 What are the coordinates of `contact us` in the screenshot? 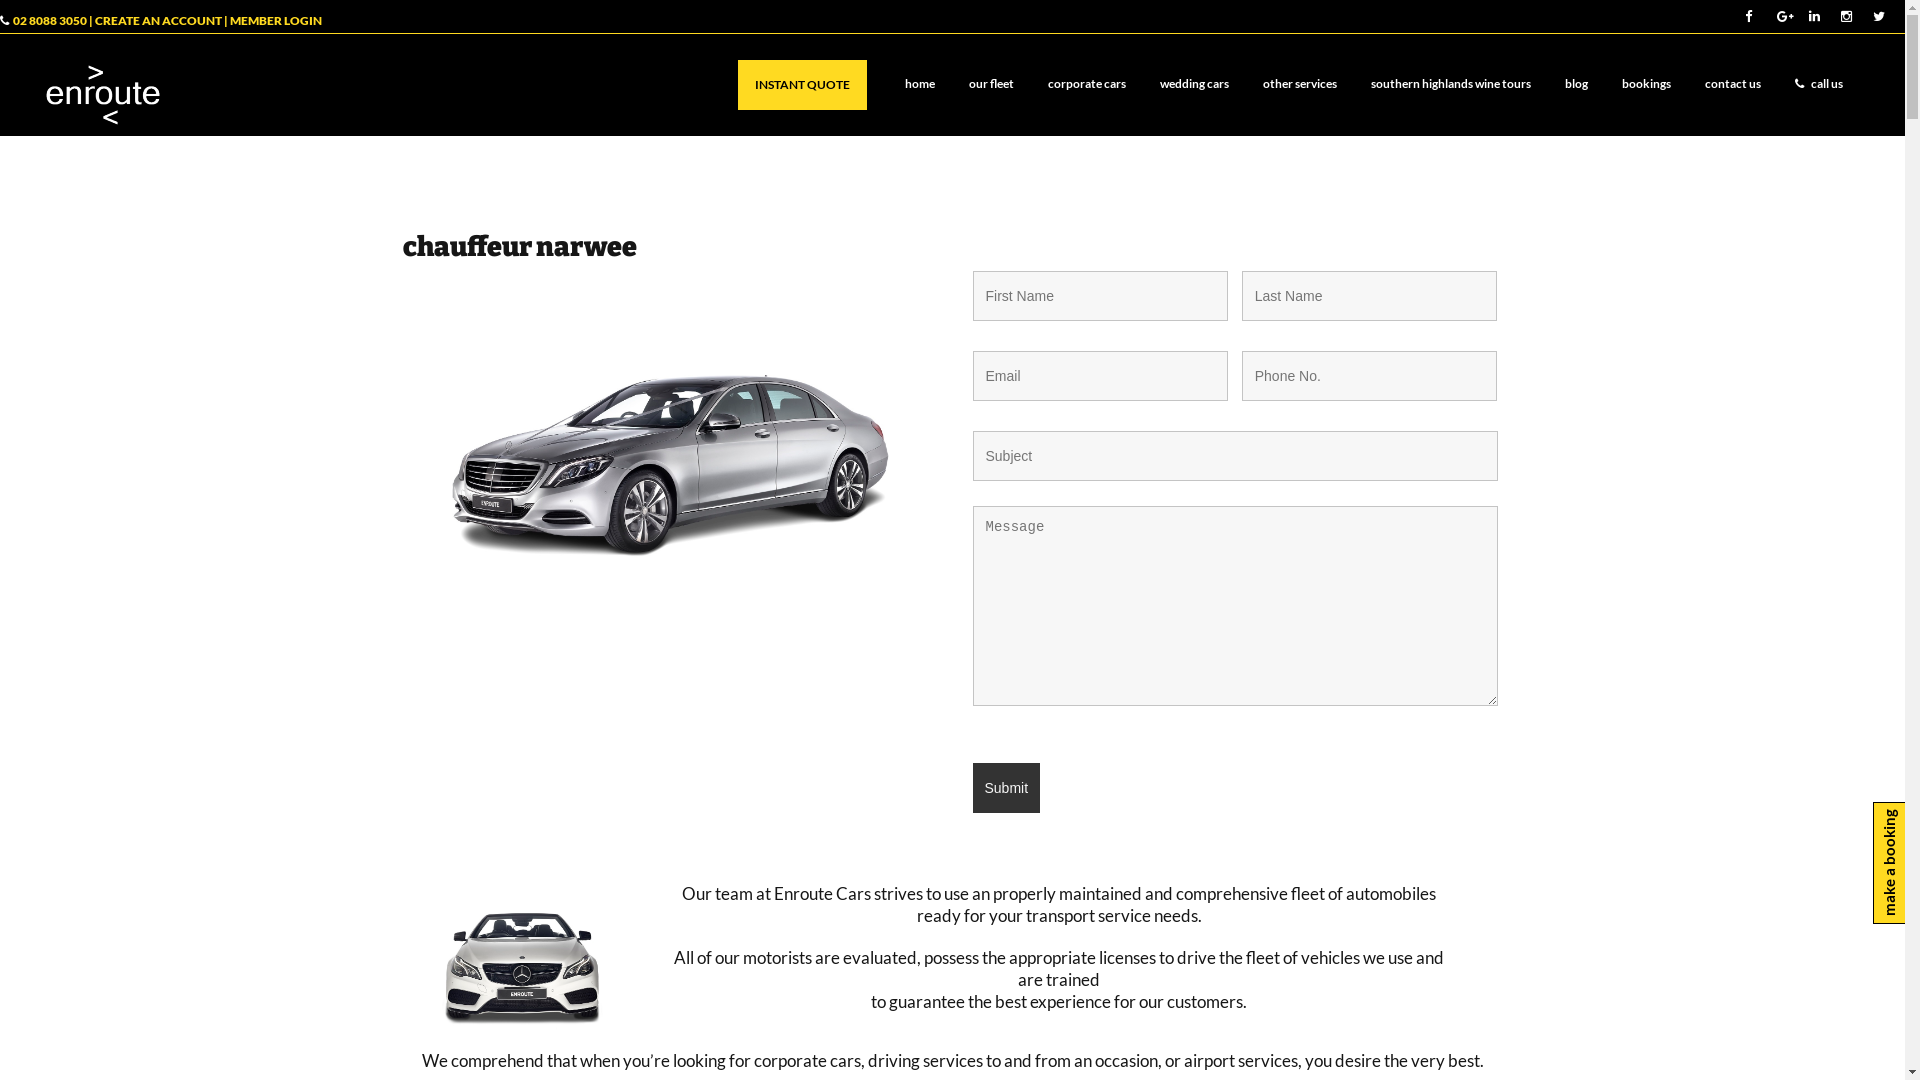 It's located at (1733, 84).